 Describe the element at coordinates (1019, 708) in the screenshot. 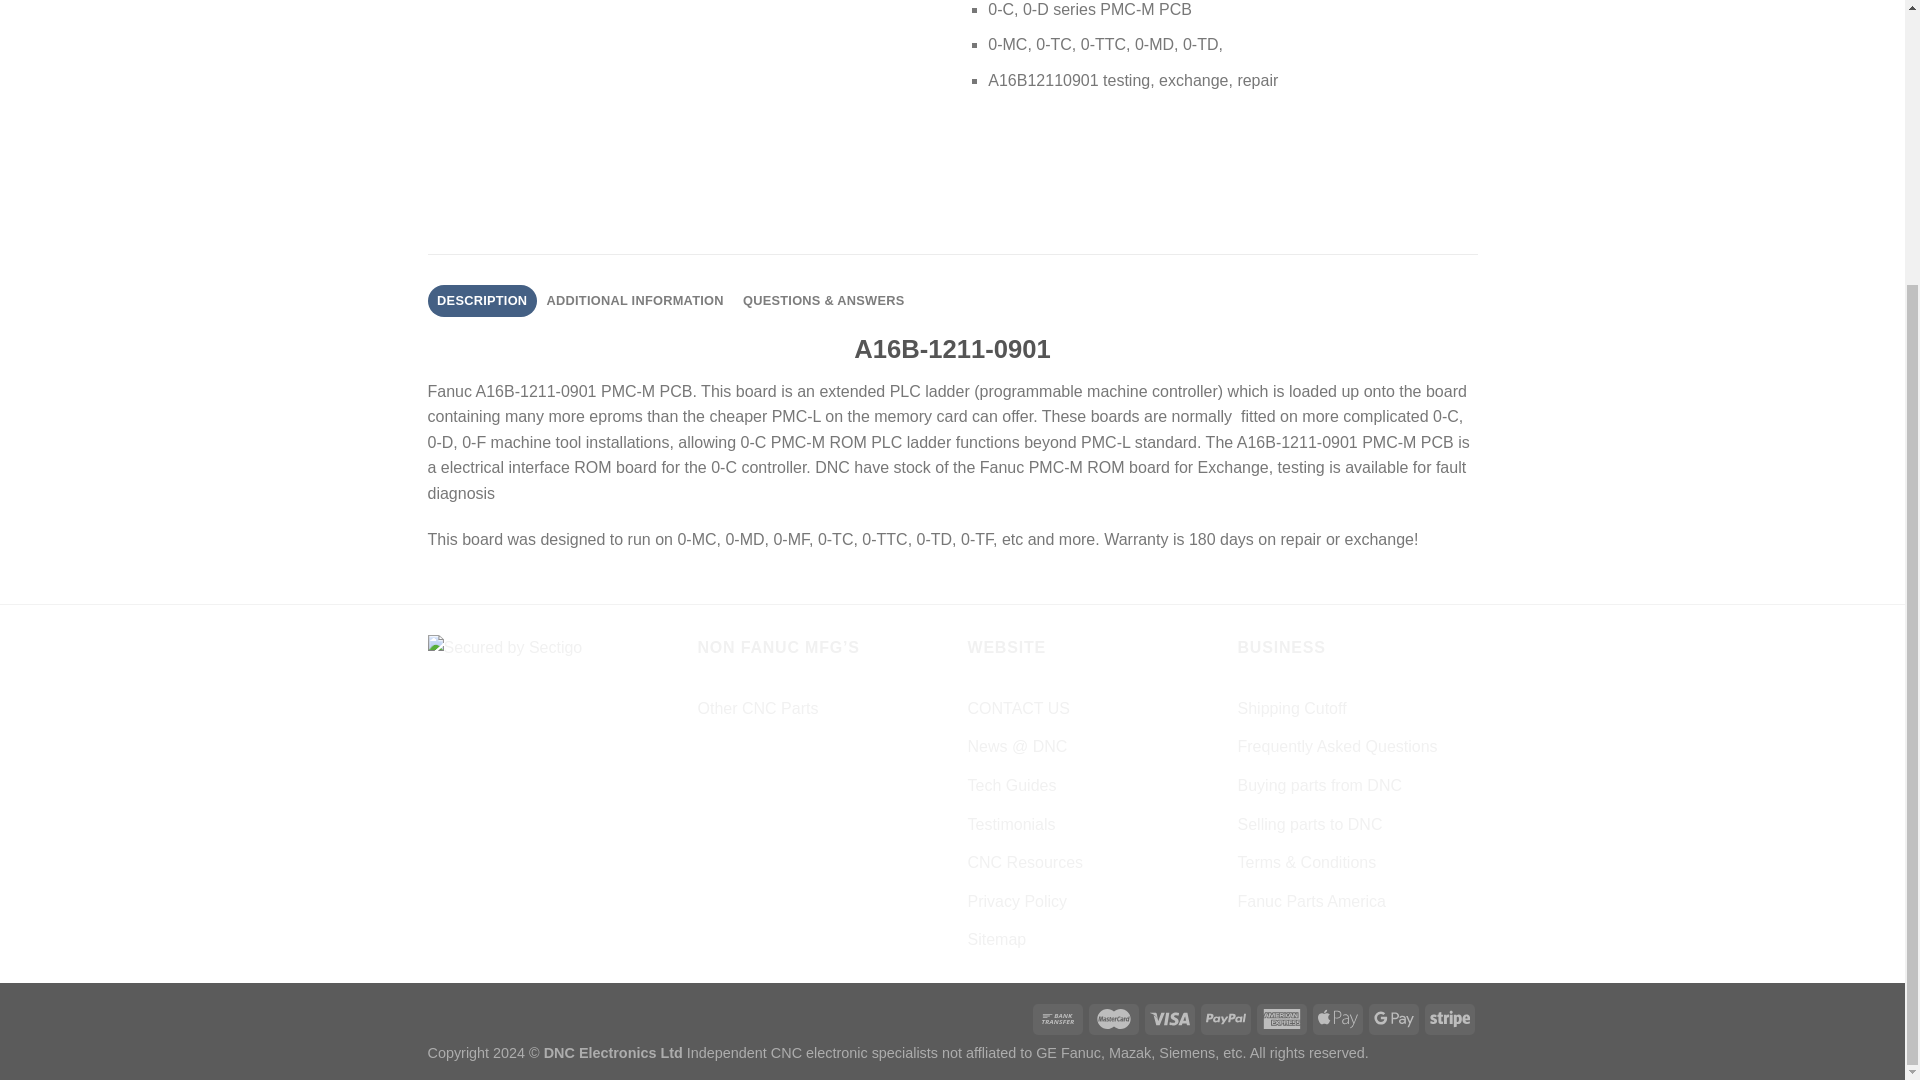

I see `CONTACT US` at that location.